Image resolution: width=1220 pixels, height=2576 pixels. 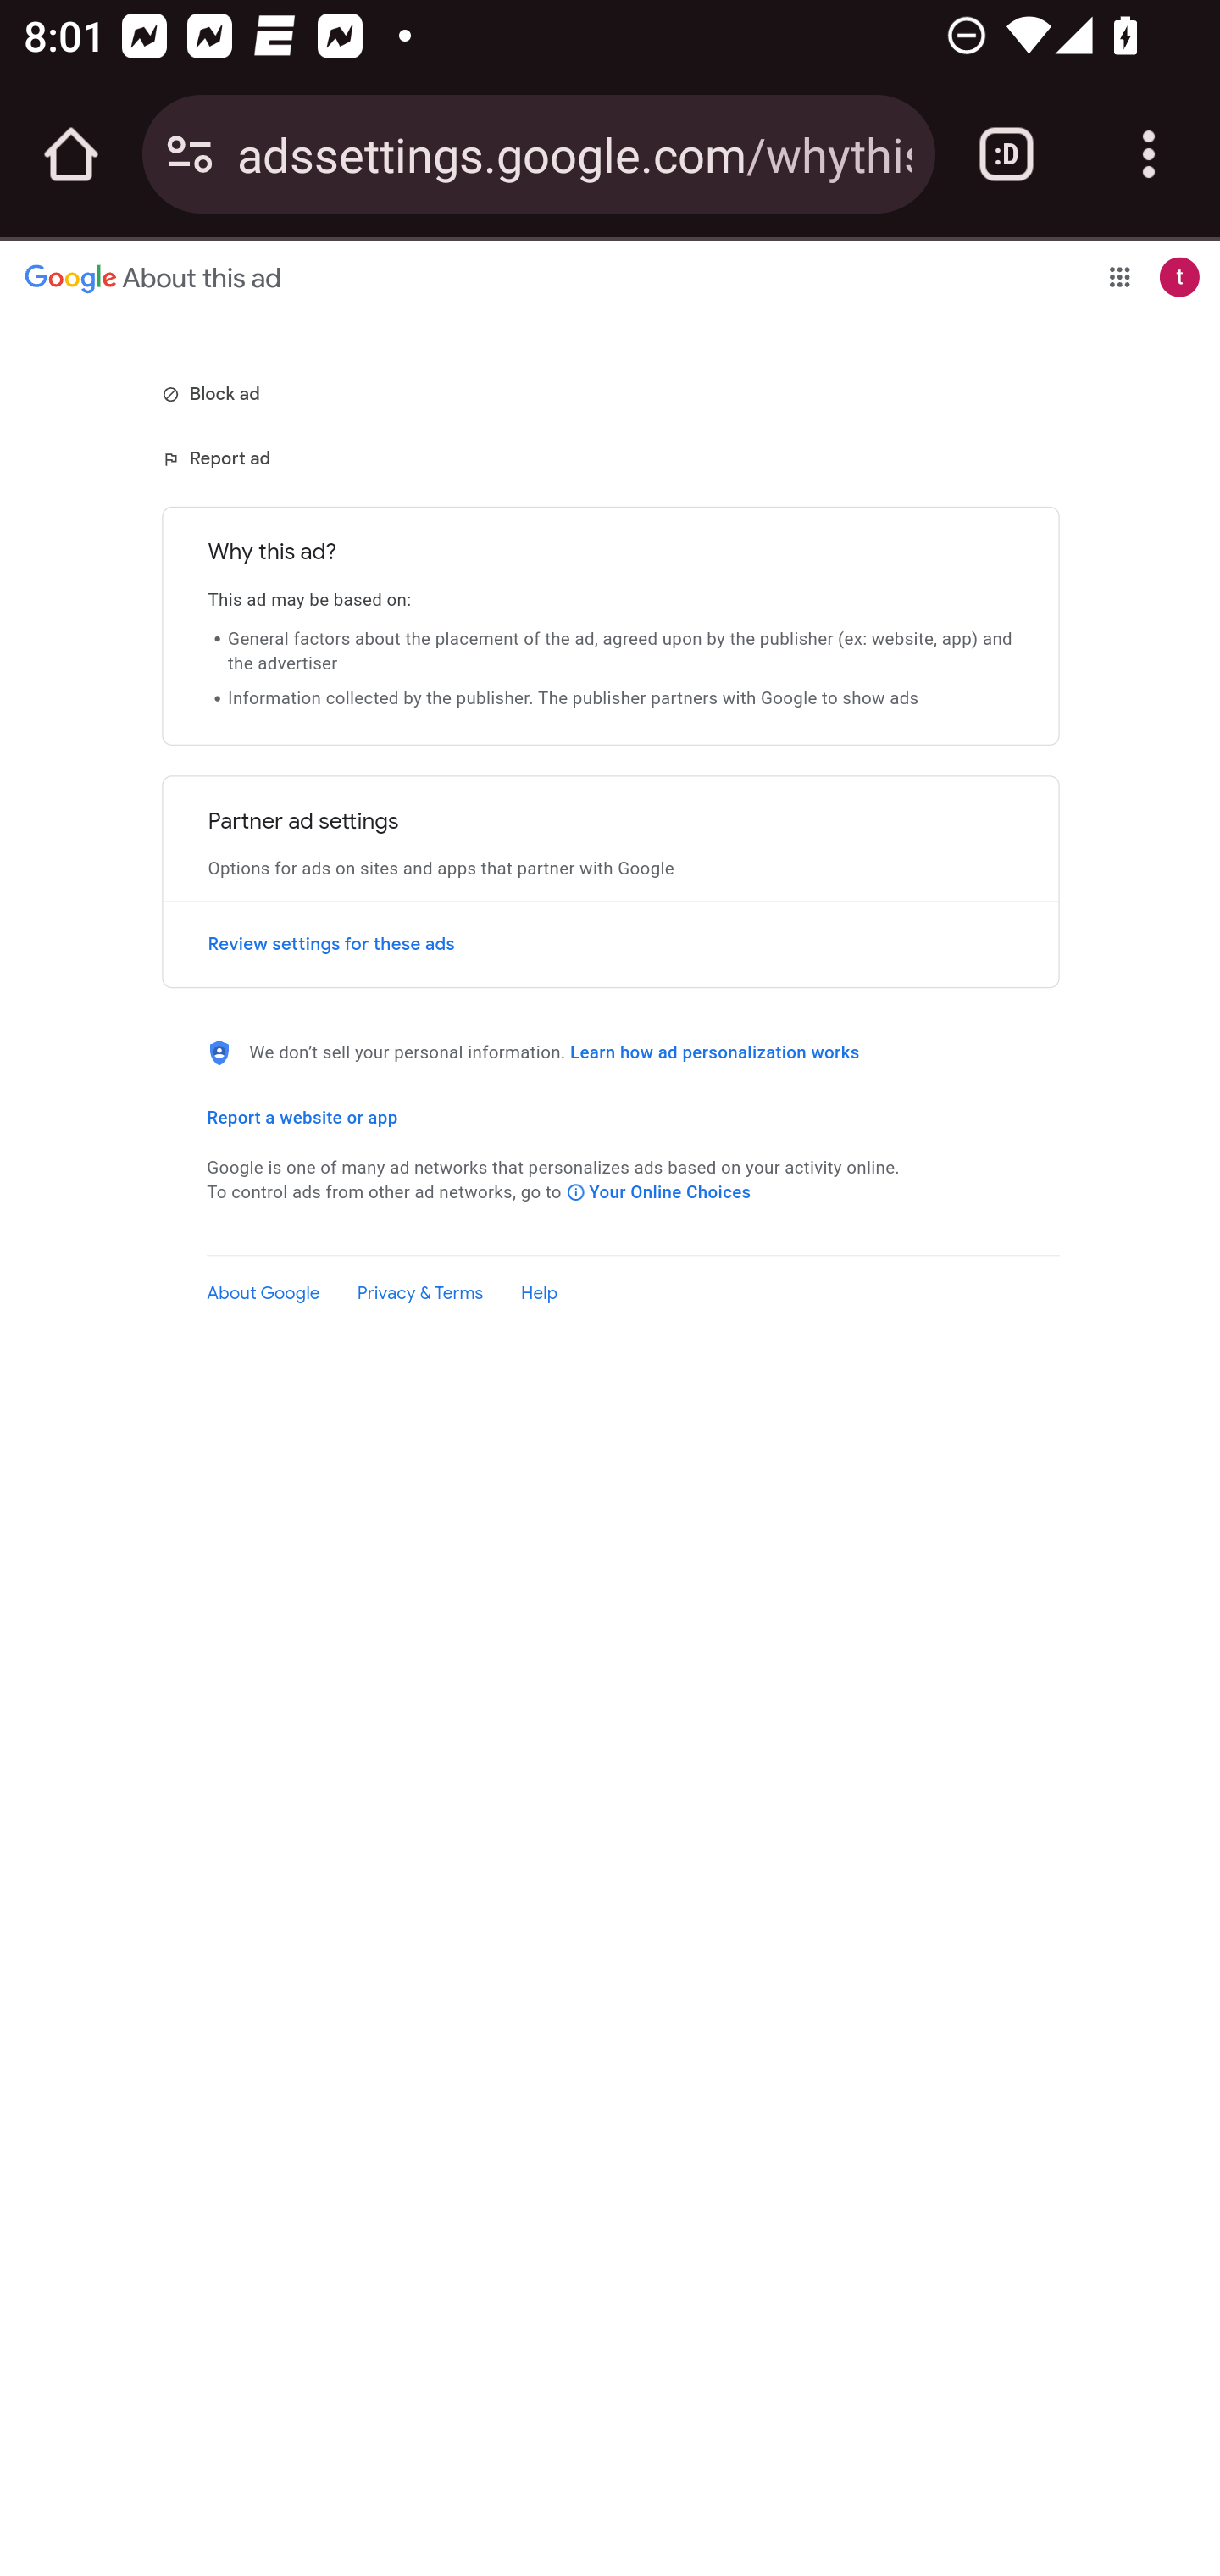 I want to click on Connection is secure, so click(x=190, y=154).